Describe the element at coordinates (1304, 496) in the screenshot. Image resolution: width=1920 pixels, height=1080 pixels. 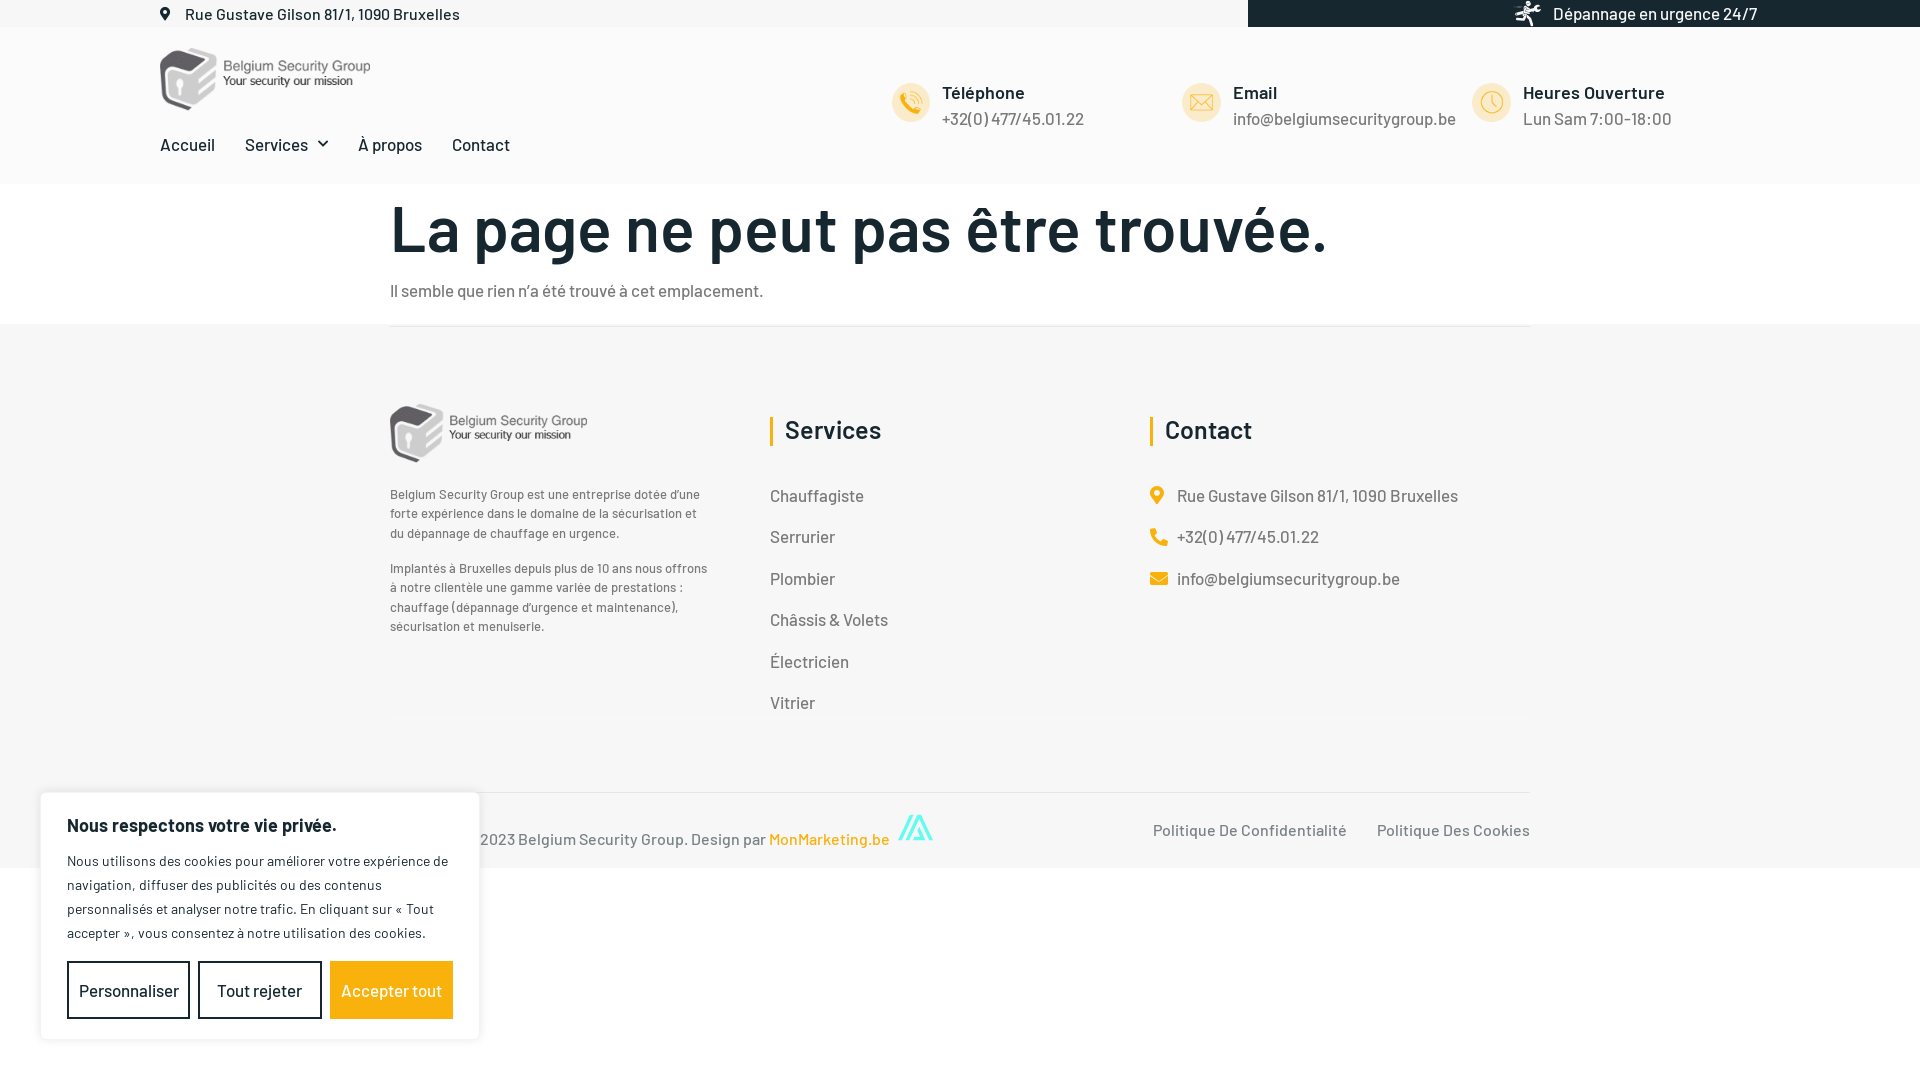
I see `Rue Gustave Gilson 81/1, 1090 Bruxelles` at that location.